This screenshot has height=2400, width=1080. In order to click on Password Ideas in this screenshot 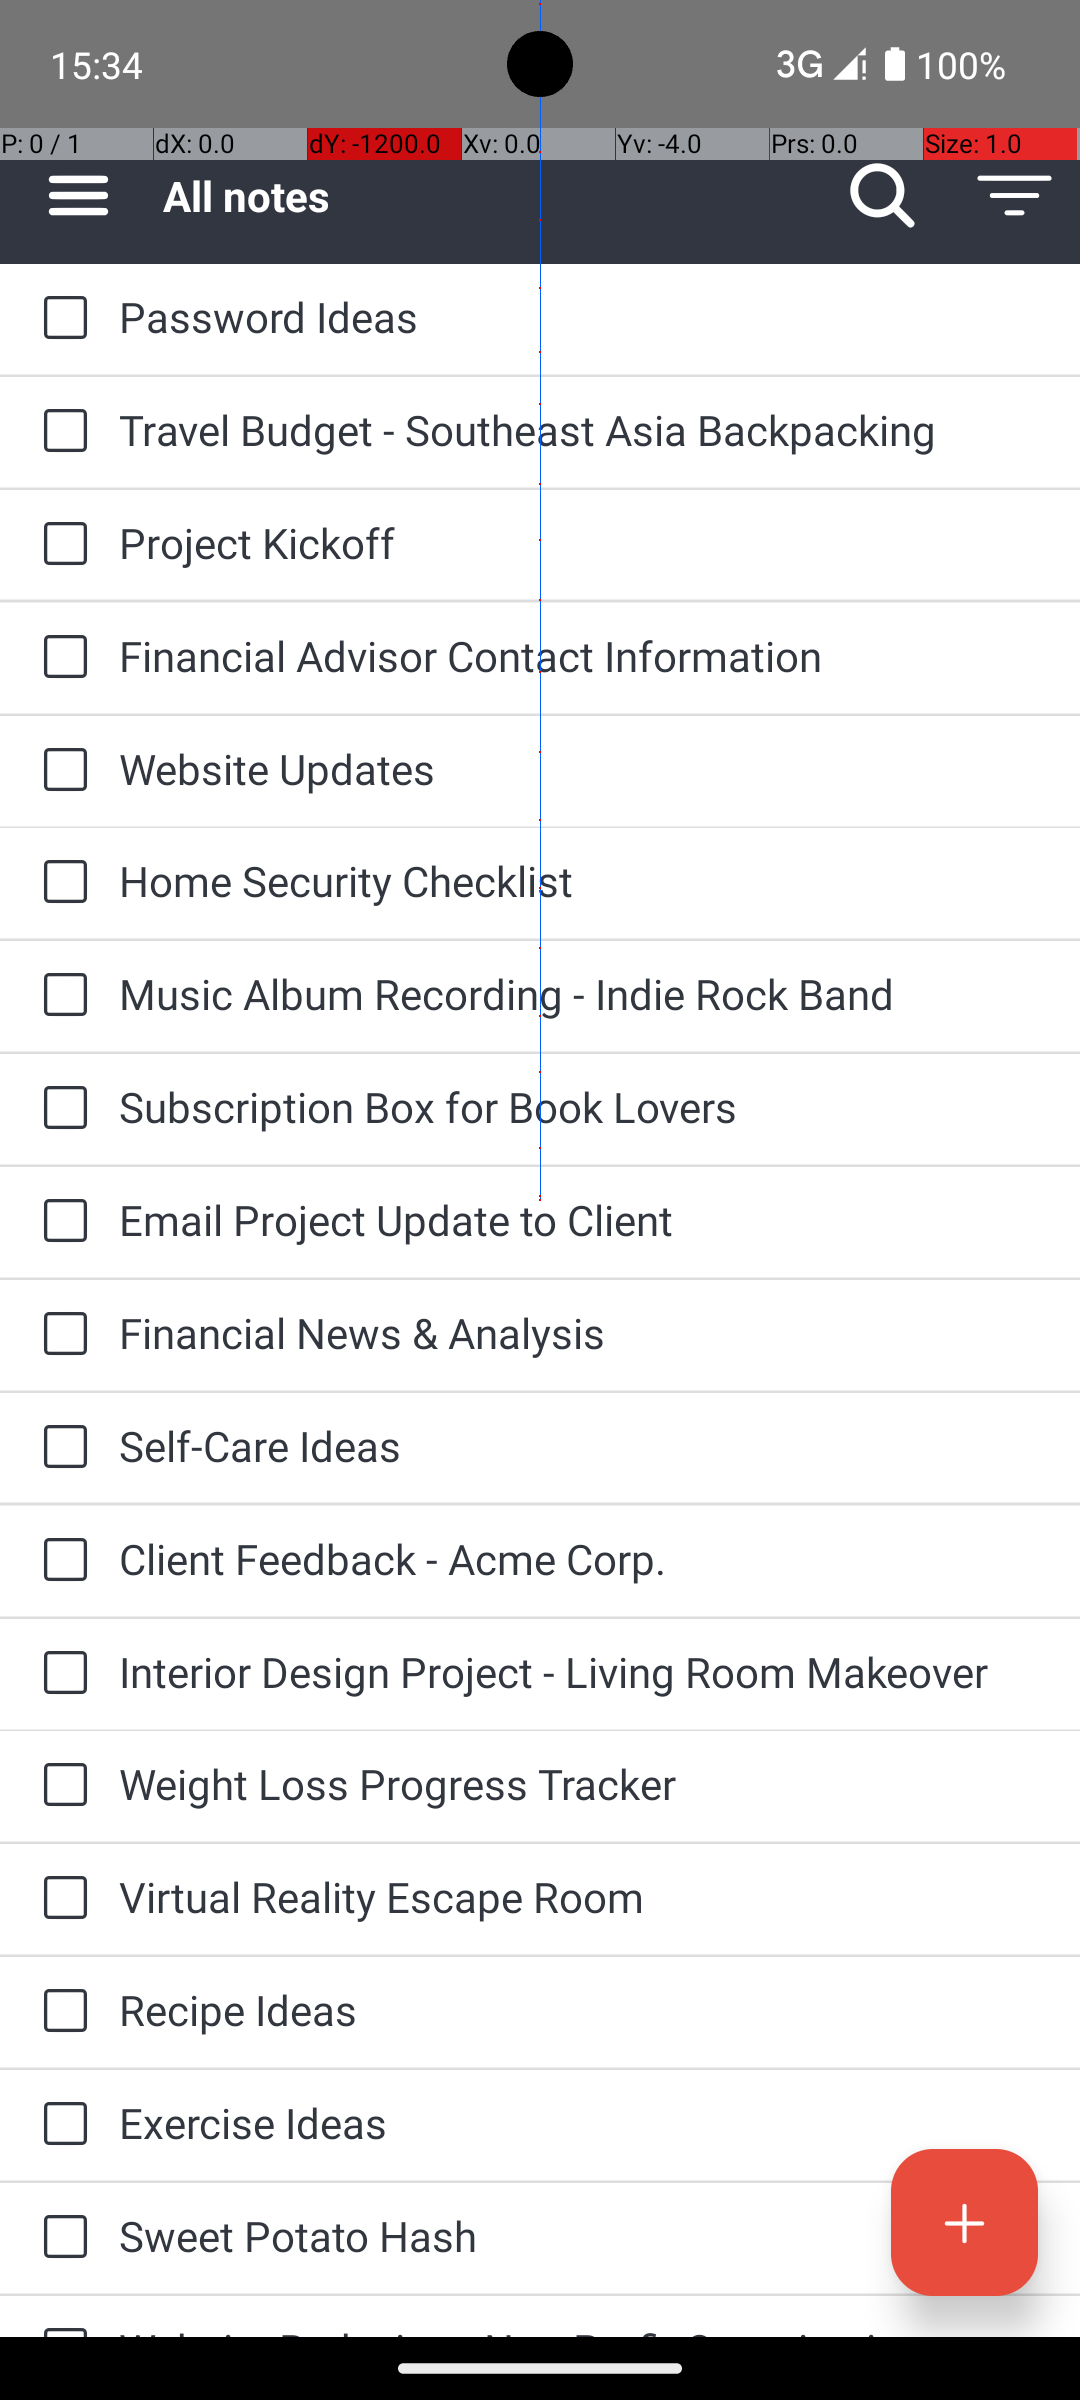, I will do `click(580, 316)`.